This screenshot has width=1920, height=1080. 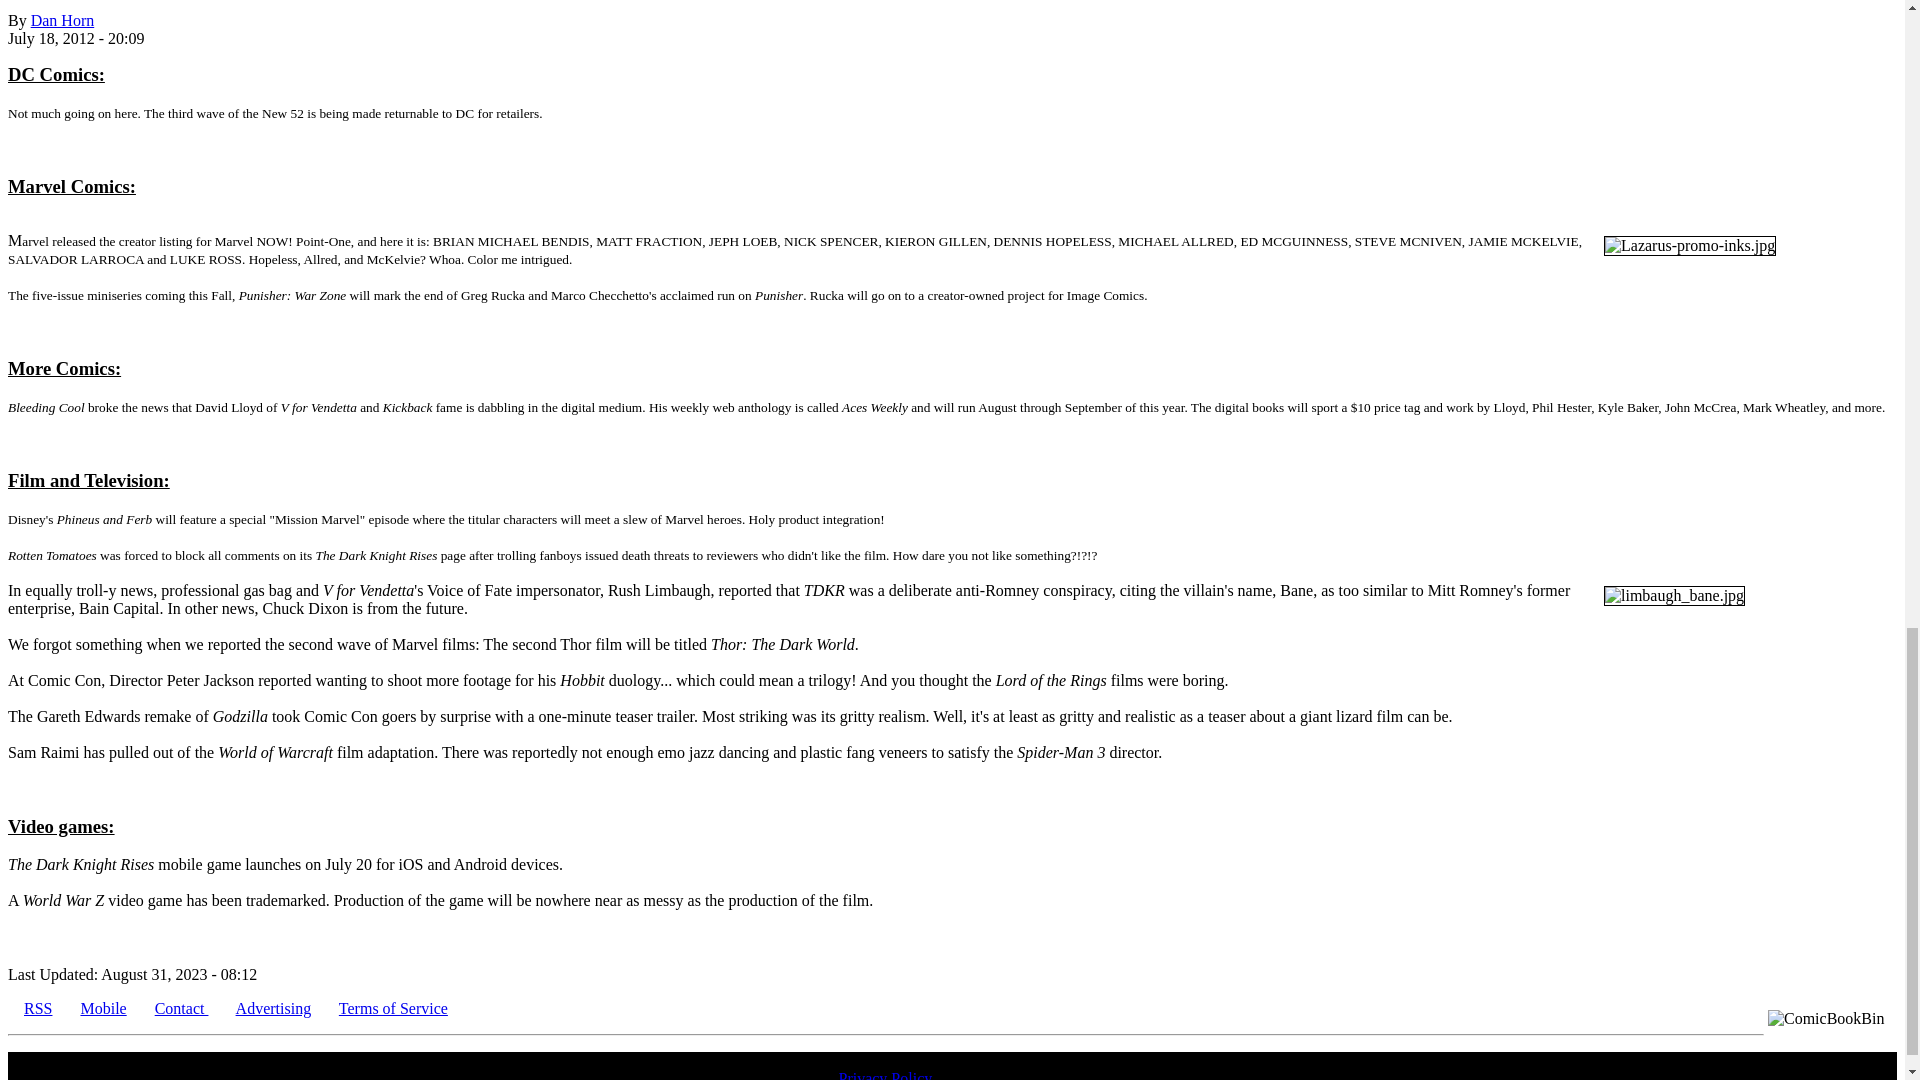 I want to click on Contact, so click(x=182, y=1008).